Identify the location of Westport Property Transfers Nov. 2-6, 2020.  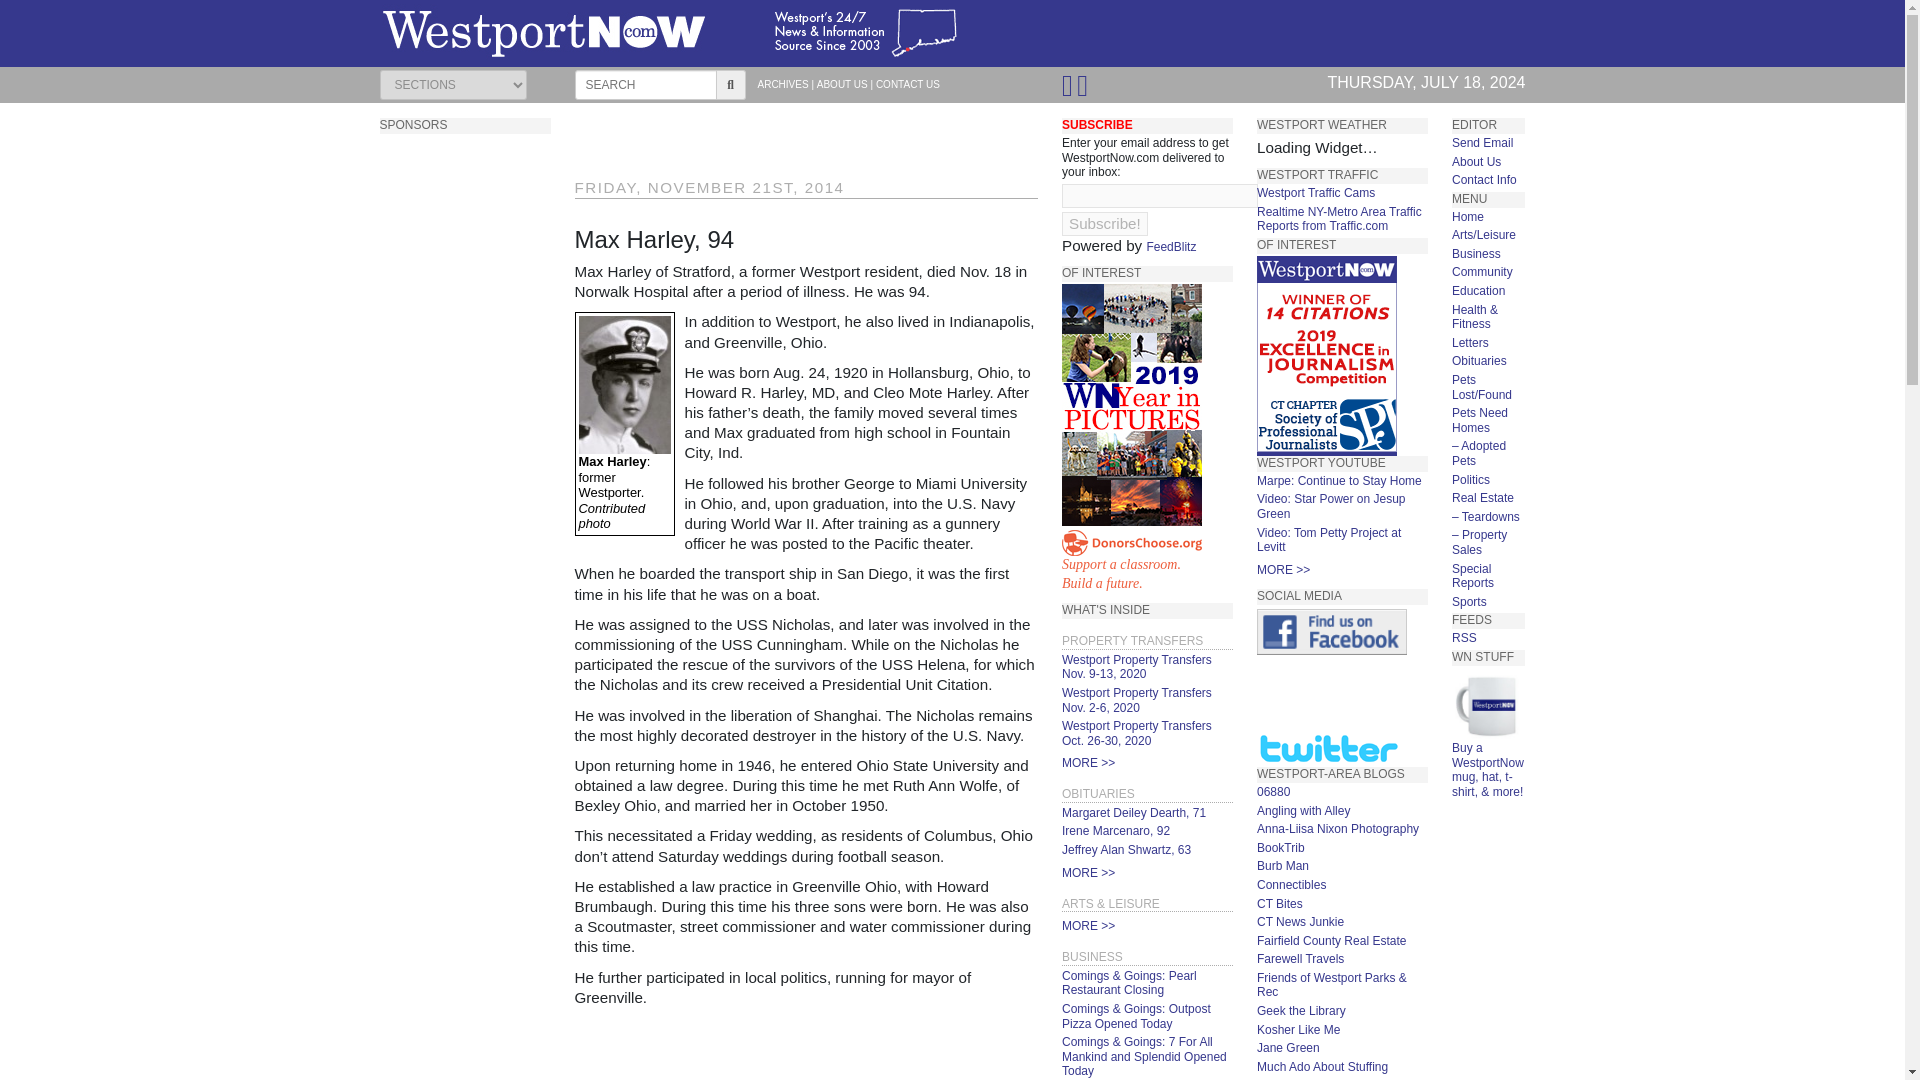
(1136, 700).